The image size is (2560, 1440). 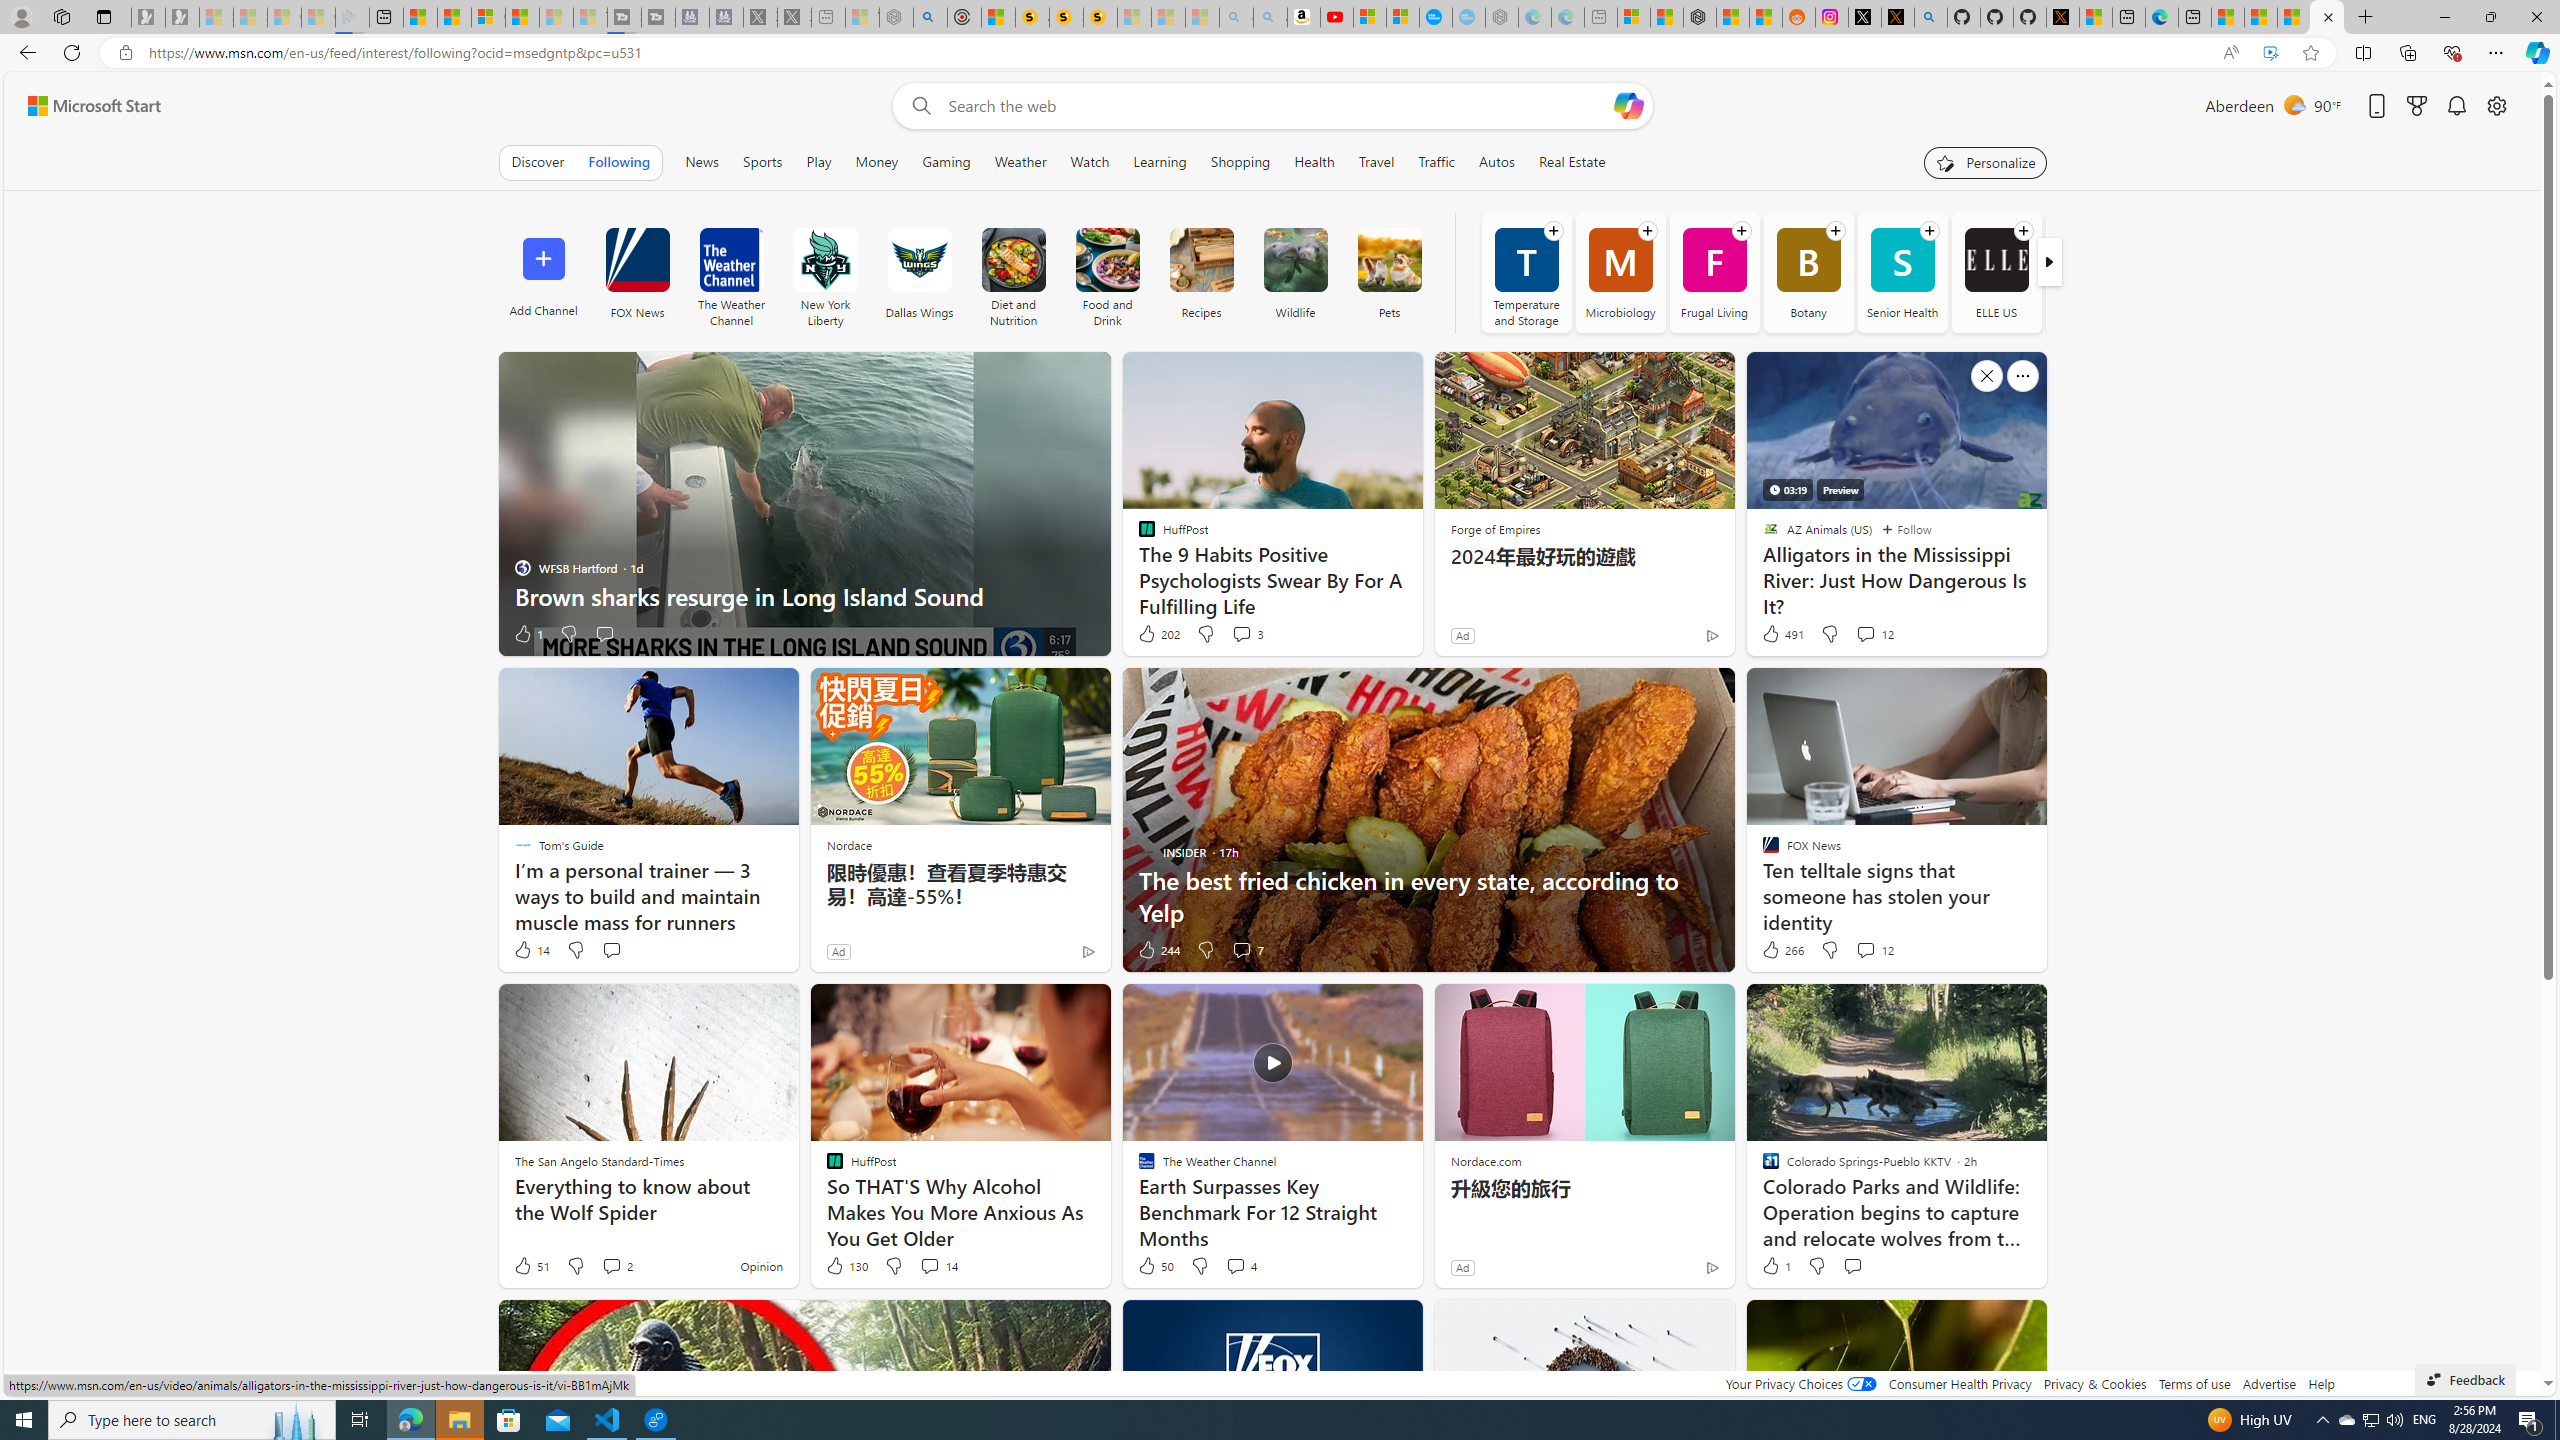 I want to click on Wildlife, so click(x=1295, y=272).